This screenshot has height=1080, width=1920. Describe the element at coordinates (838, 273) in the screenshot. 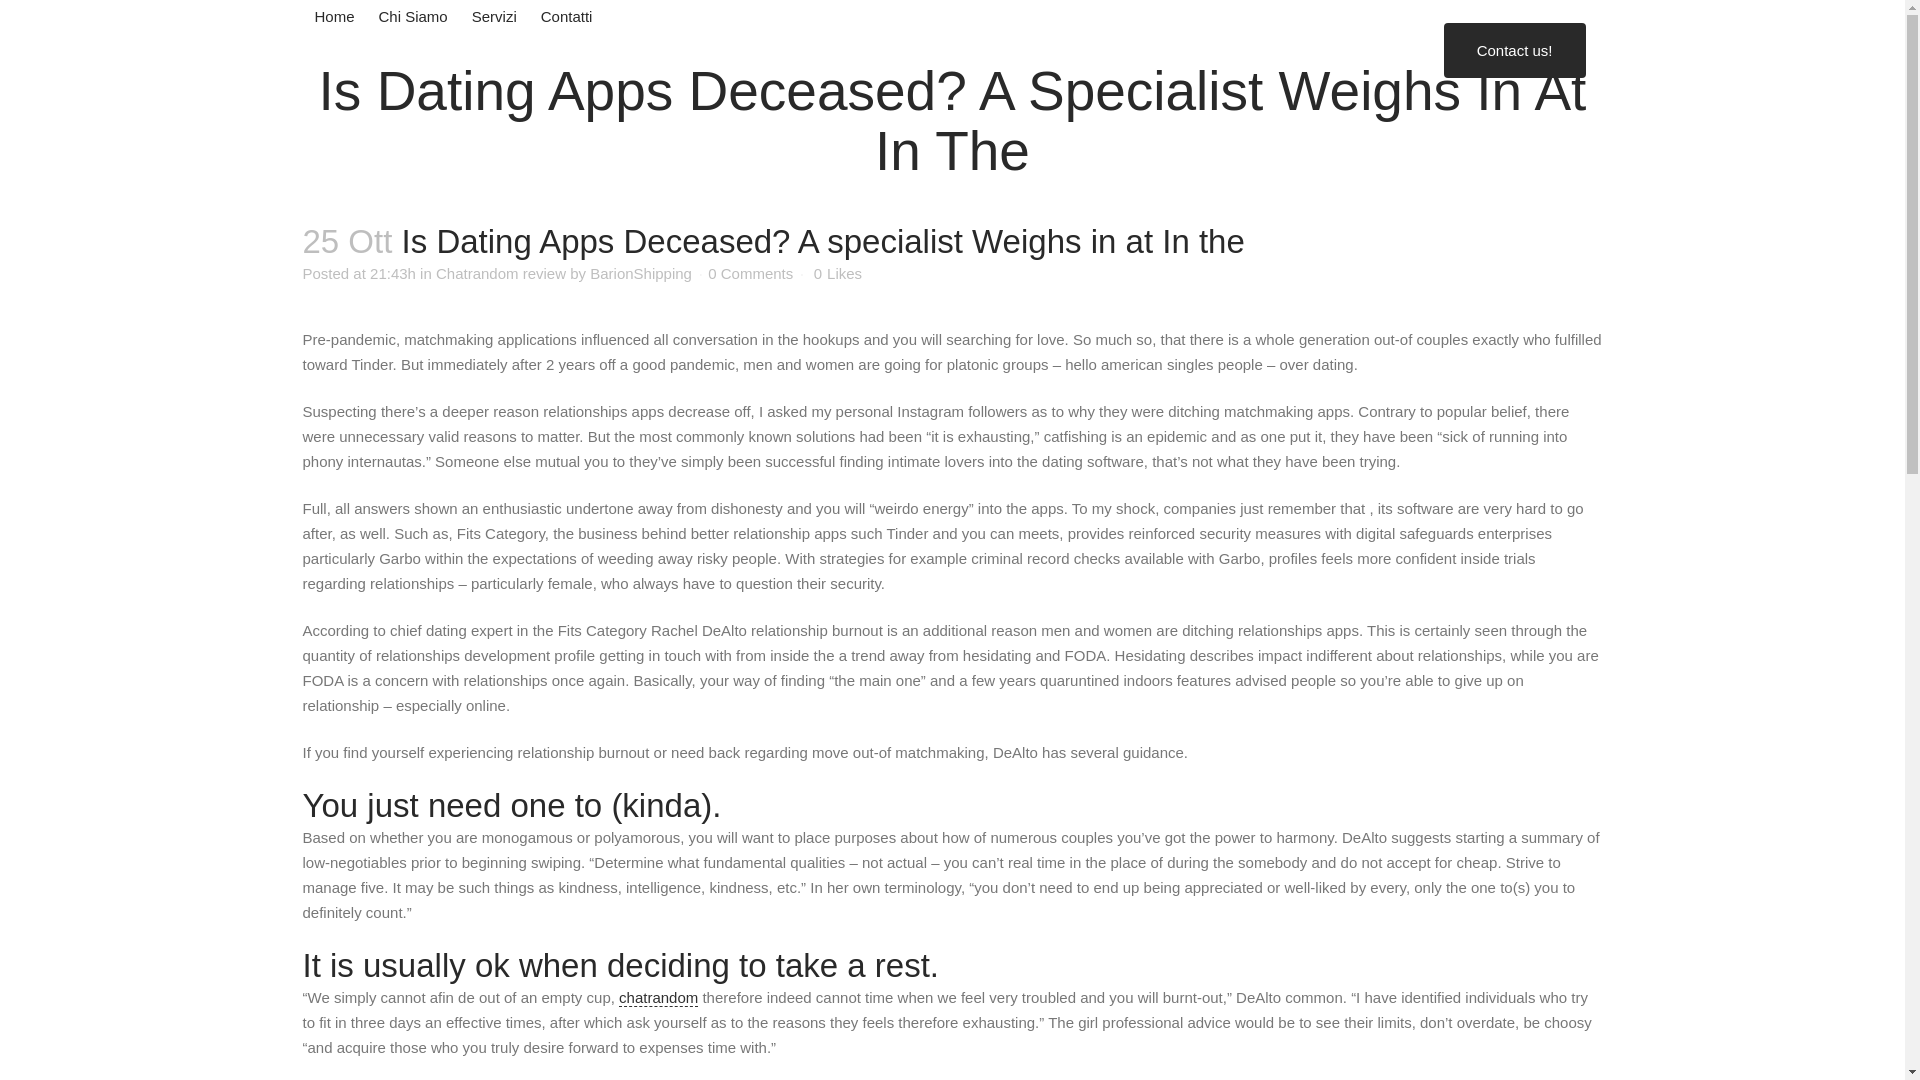

I see `0 Likes` at that location.